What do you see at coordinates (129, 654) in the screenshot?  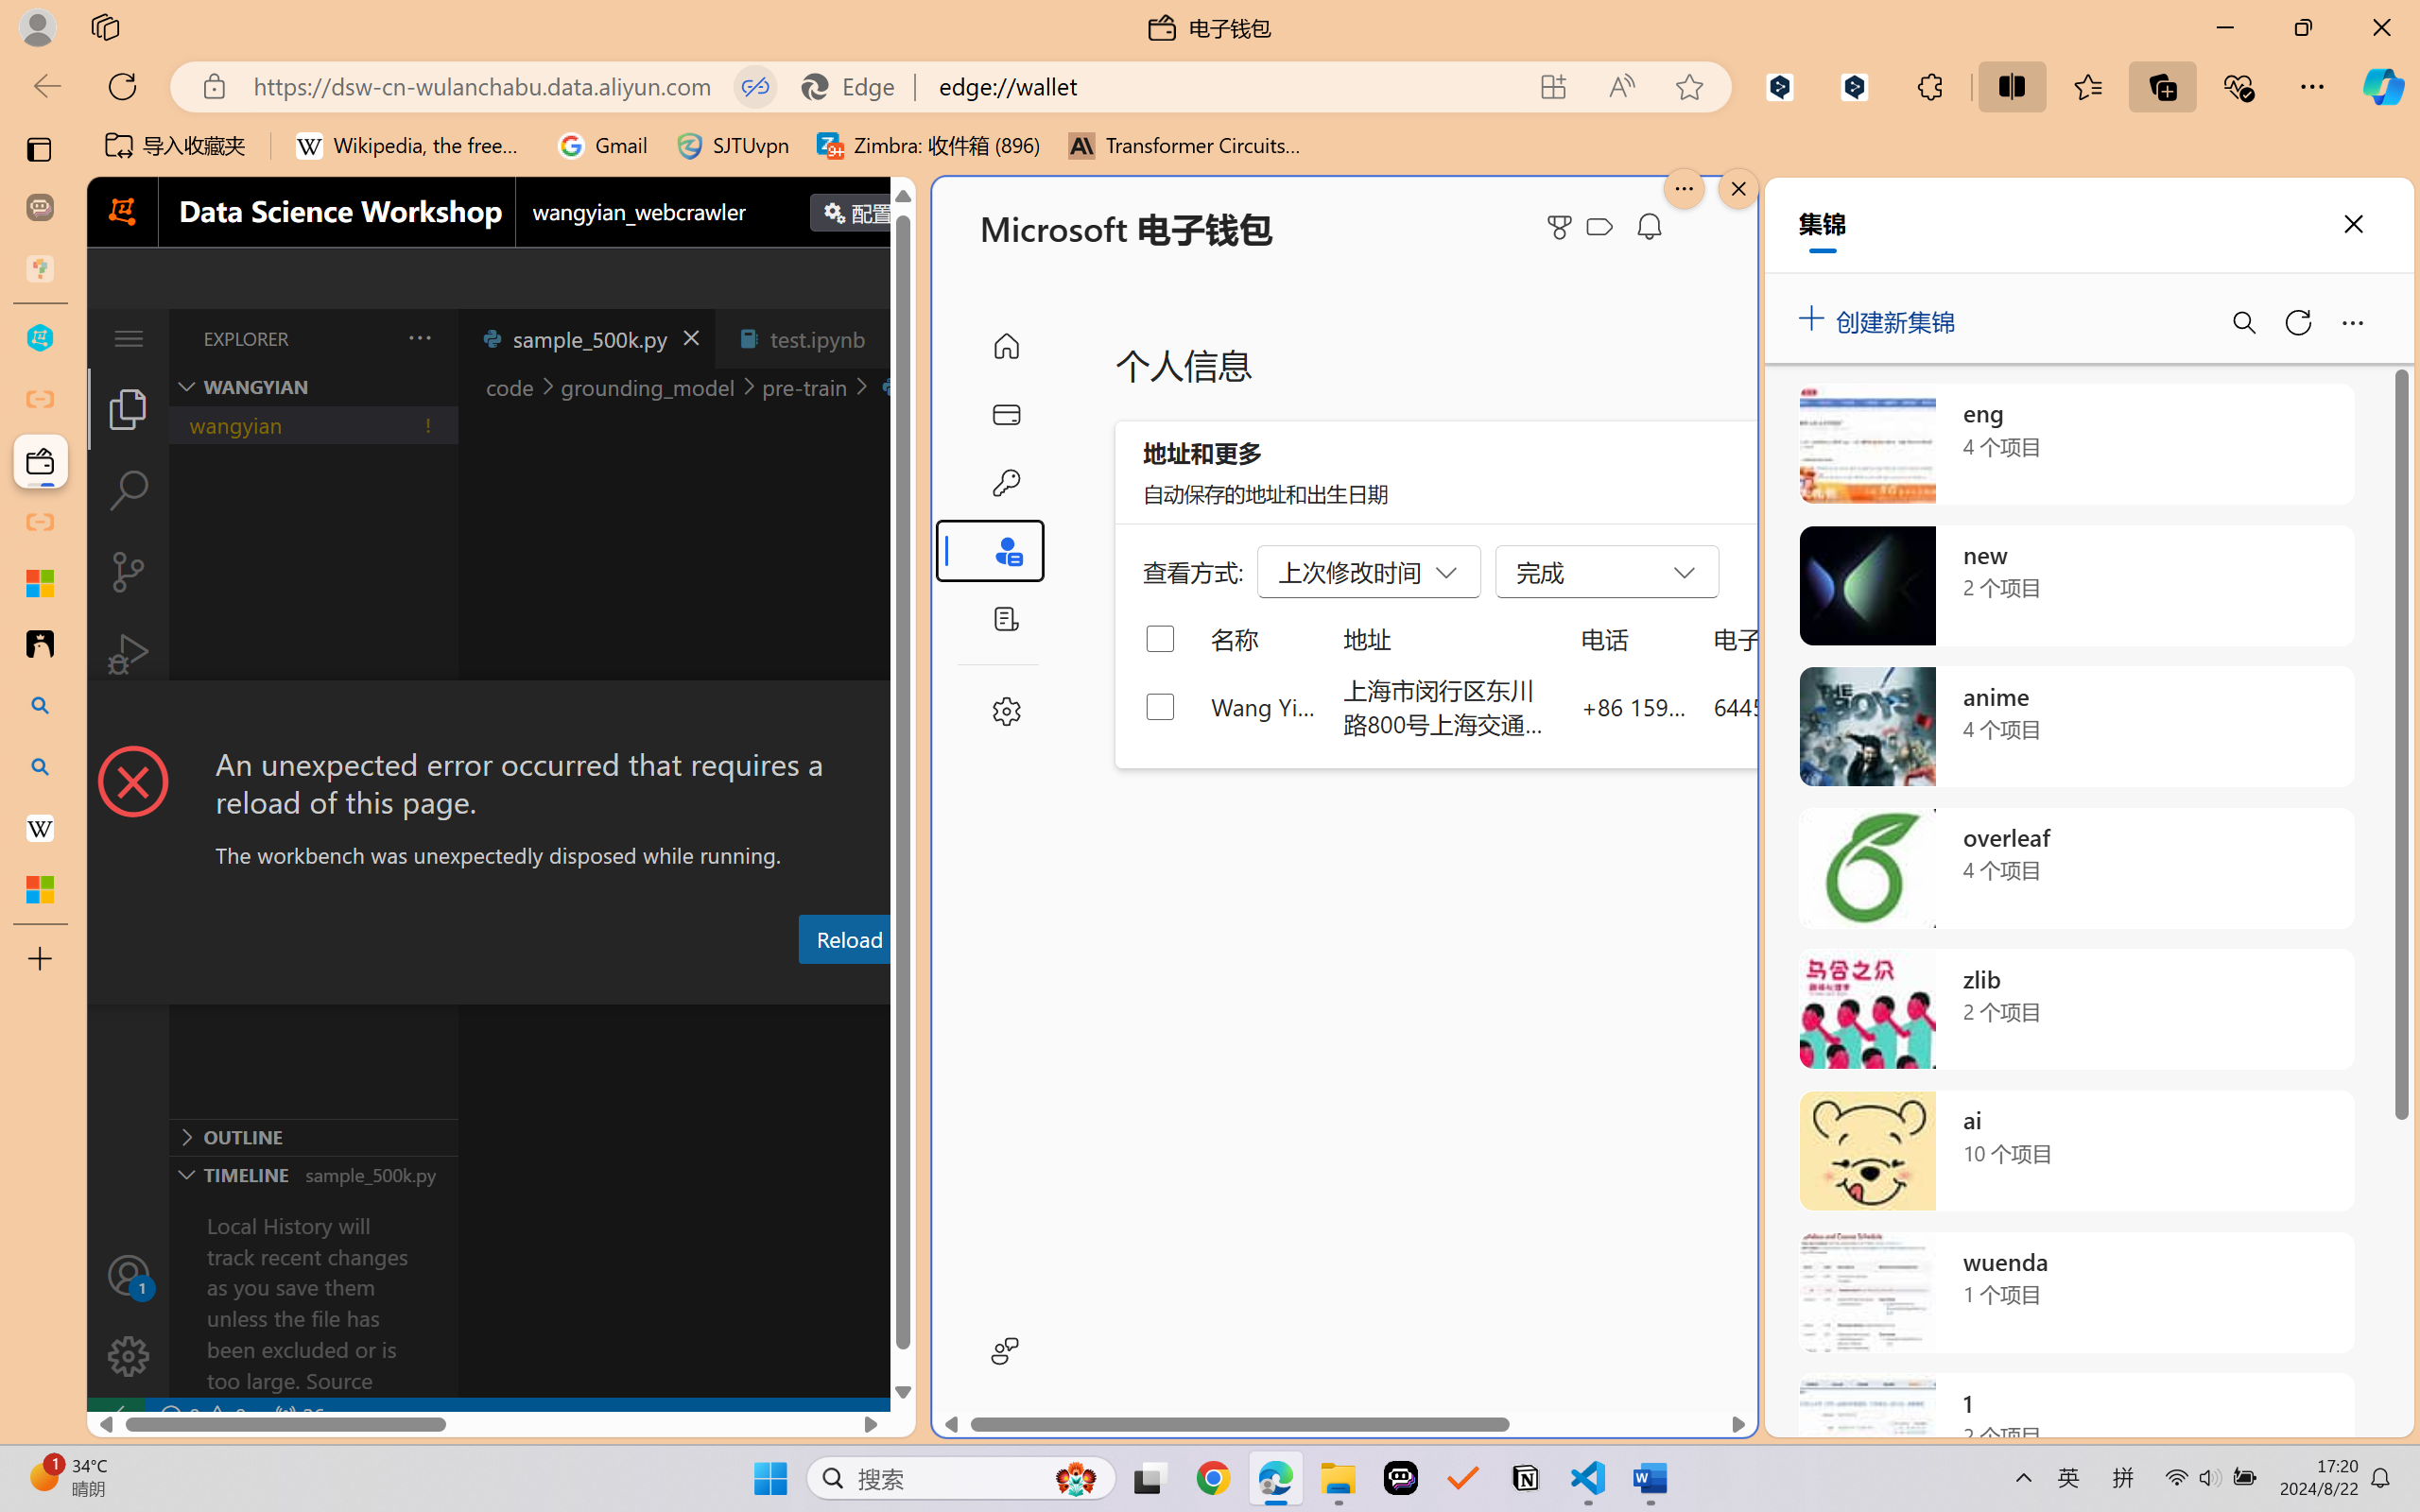 I see `Run and Debug (Ctrl+Shift+D)` at bounding box center [129, 654].